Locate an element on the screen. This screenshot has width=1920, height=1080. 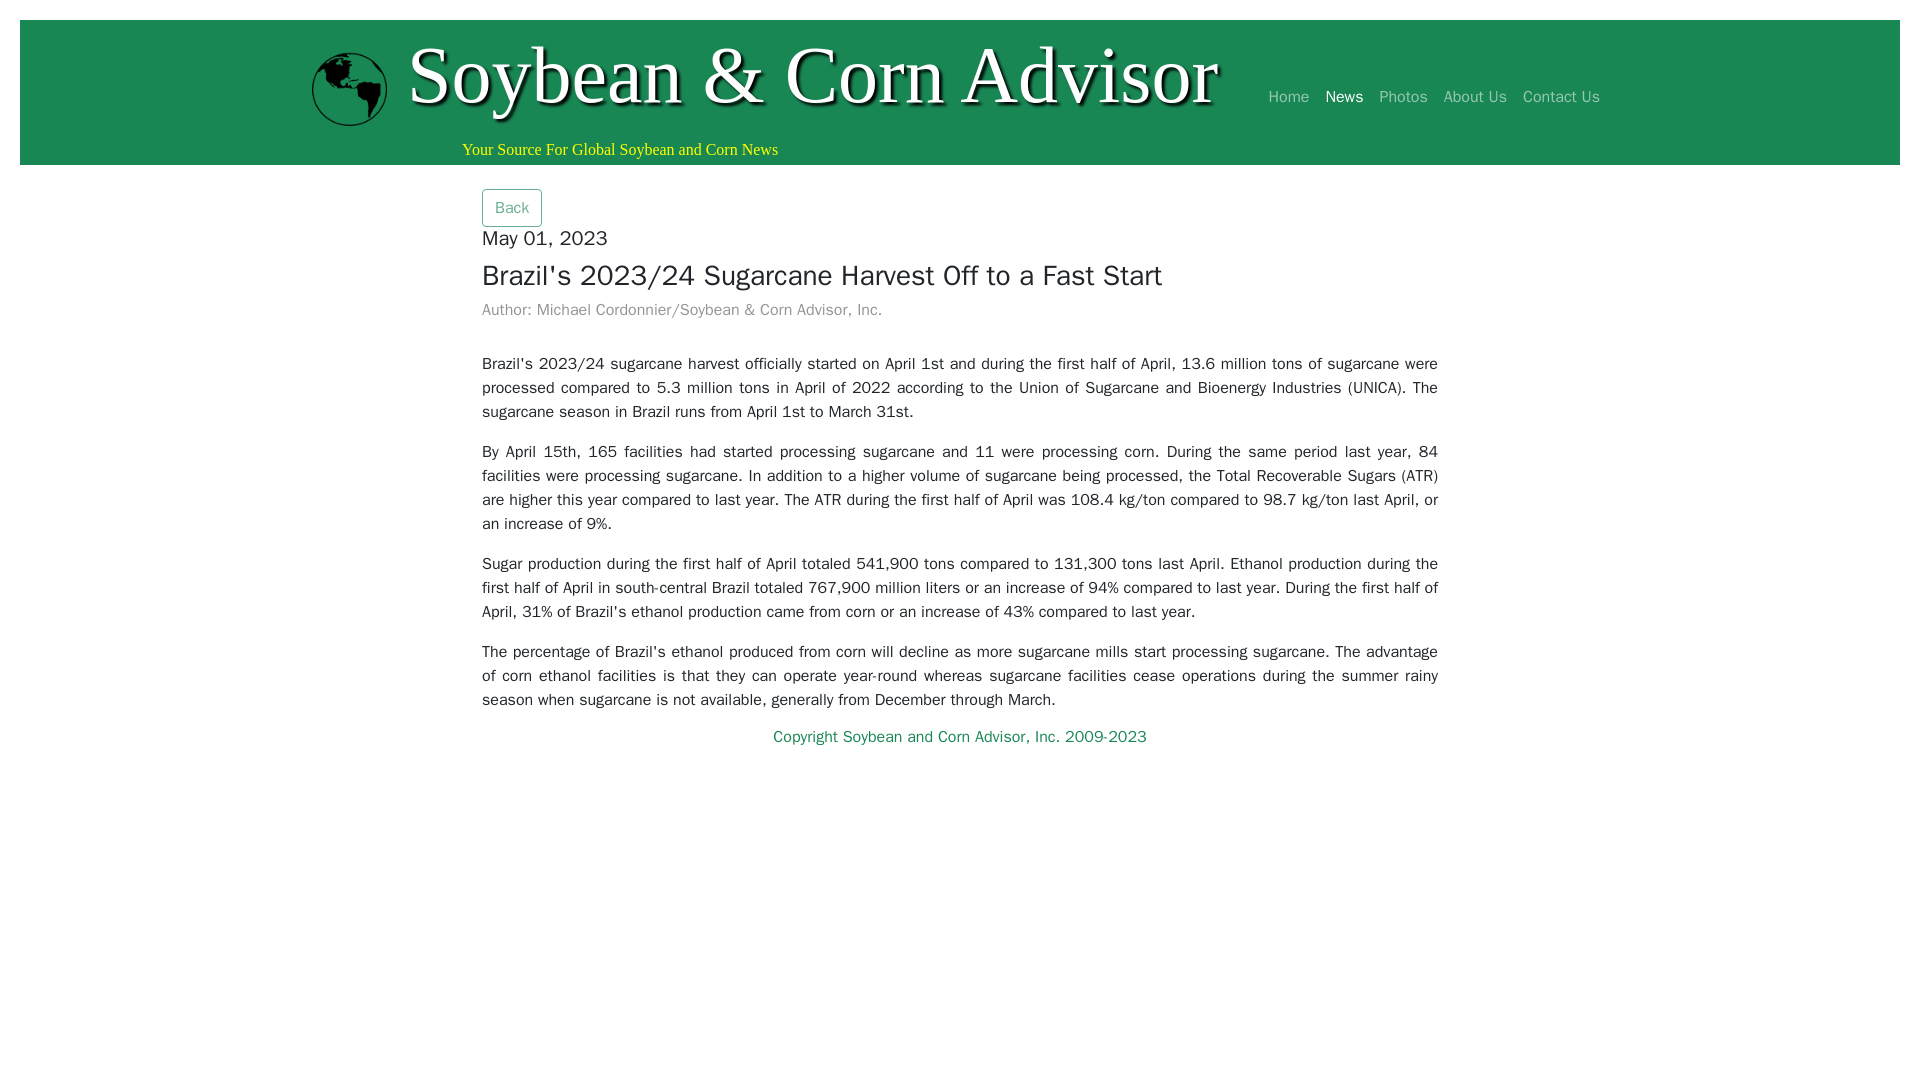
Contact Us is located at coordinates (1561, 96).